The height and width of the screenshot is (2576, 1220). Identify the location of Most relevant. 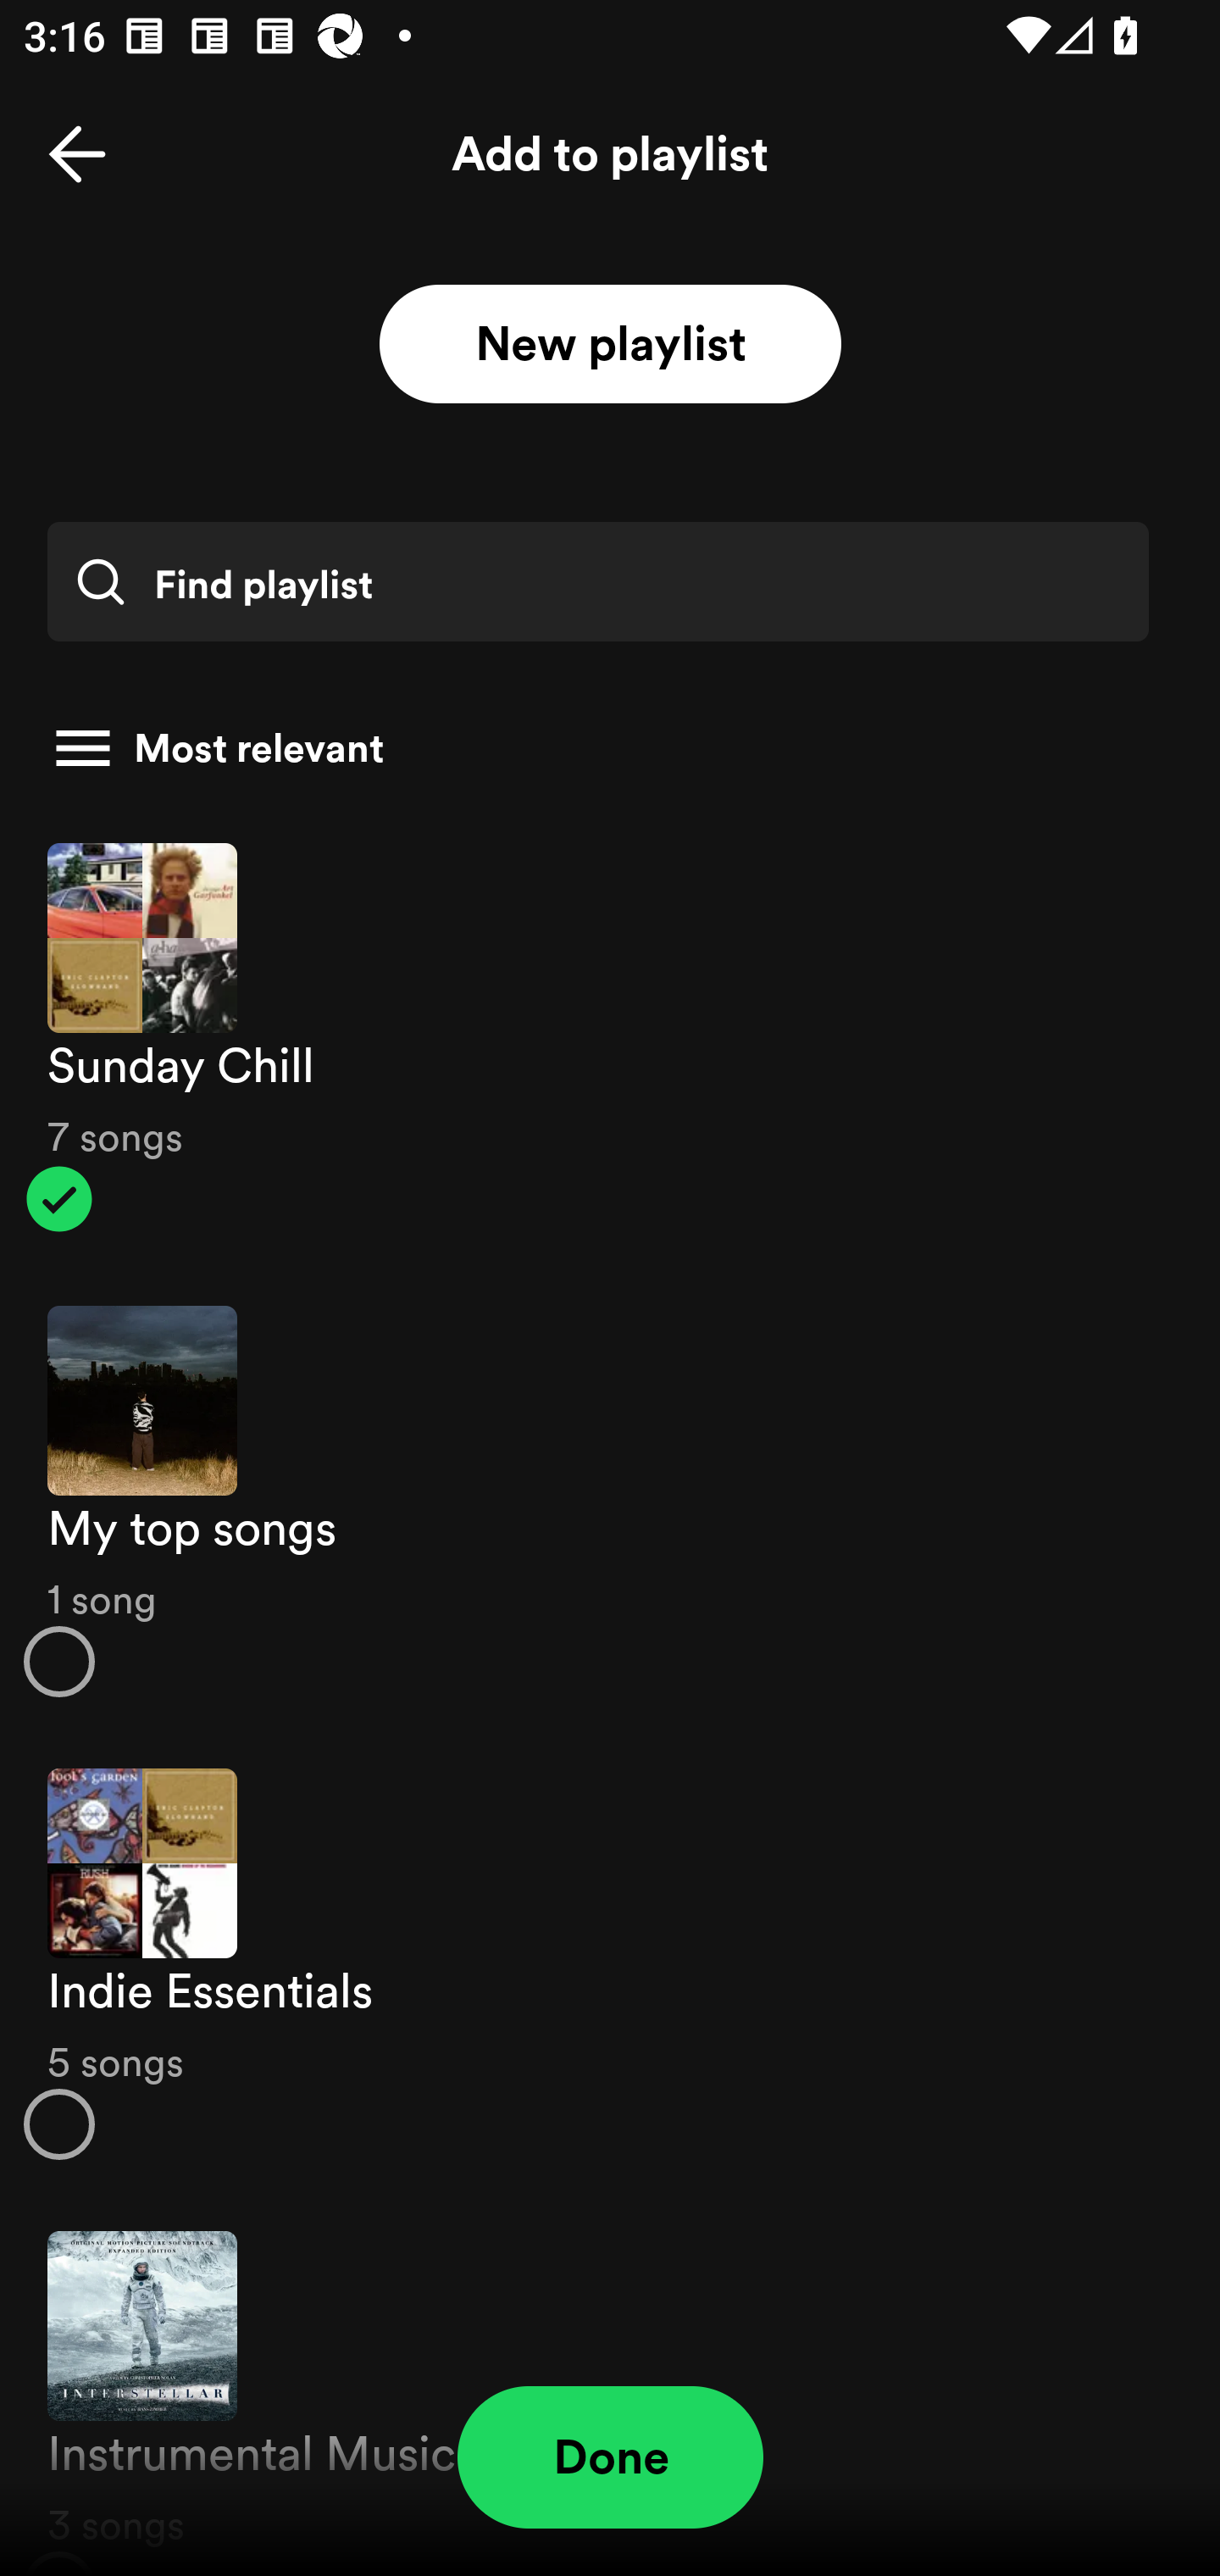
(598, 748).